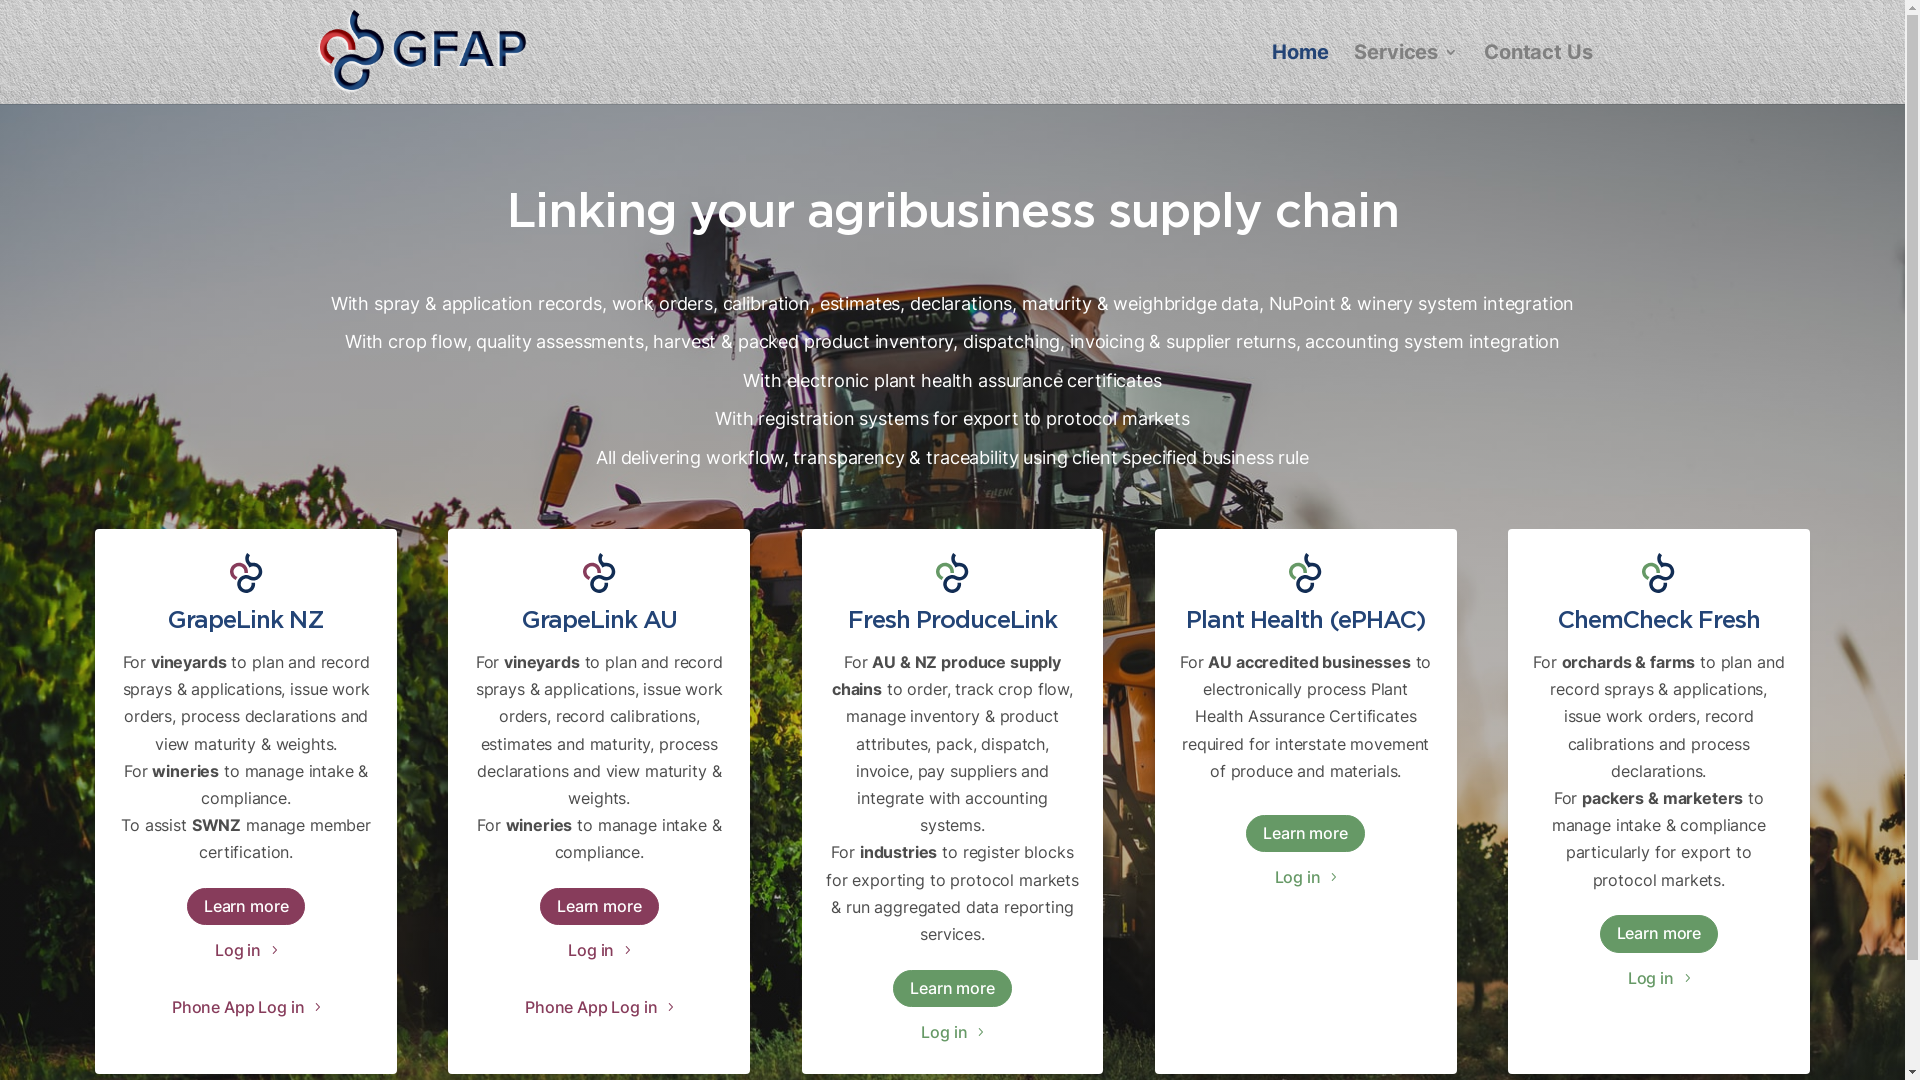 The width and height of the screenshot is (1920, 1080). Describe the element at coordinates (1300, 74) in the screenshot. I see `Home` at that location.